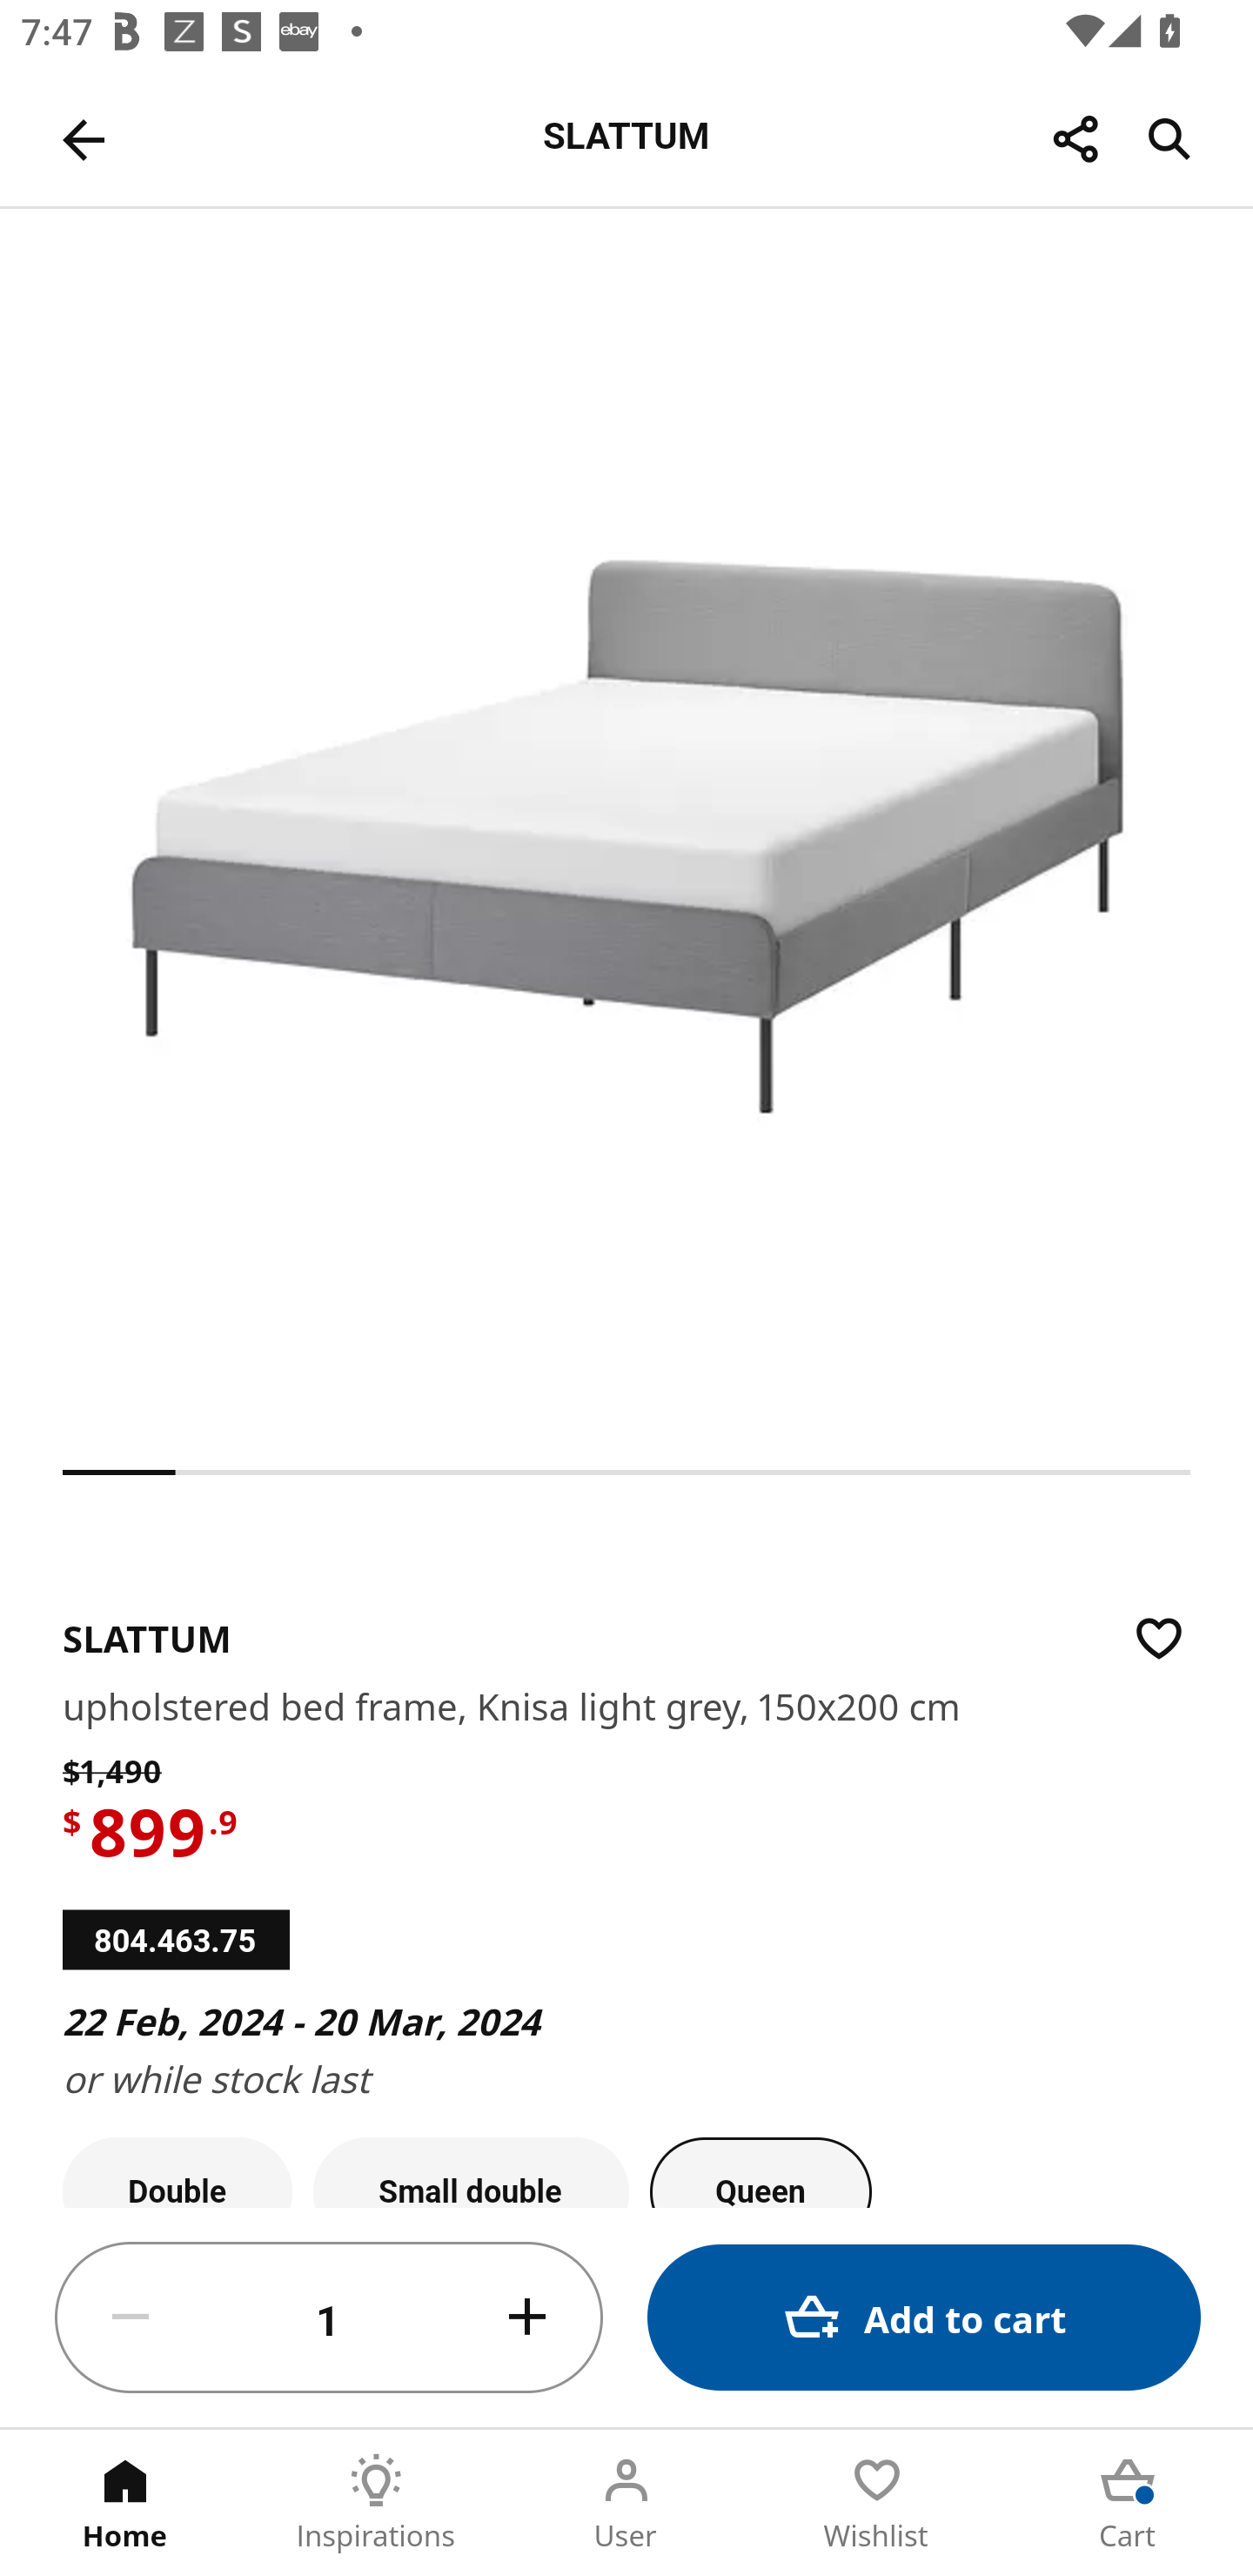 The width and height of the screenshot is (1253, 2576). Describe the element at coordinates (1128, 2503) in the screenshot. I see `Cart
Tab 5 of 5` at that location.